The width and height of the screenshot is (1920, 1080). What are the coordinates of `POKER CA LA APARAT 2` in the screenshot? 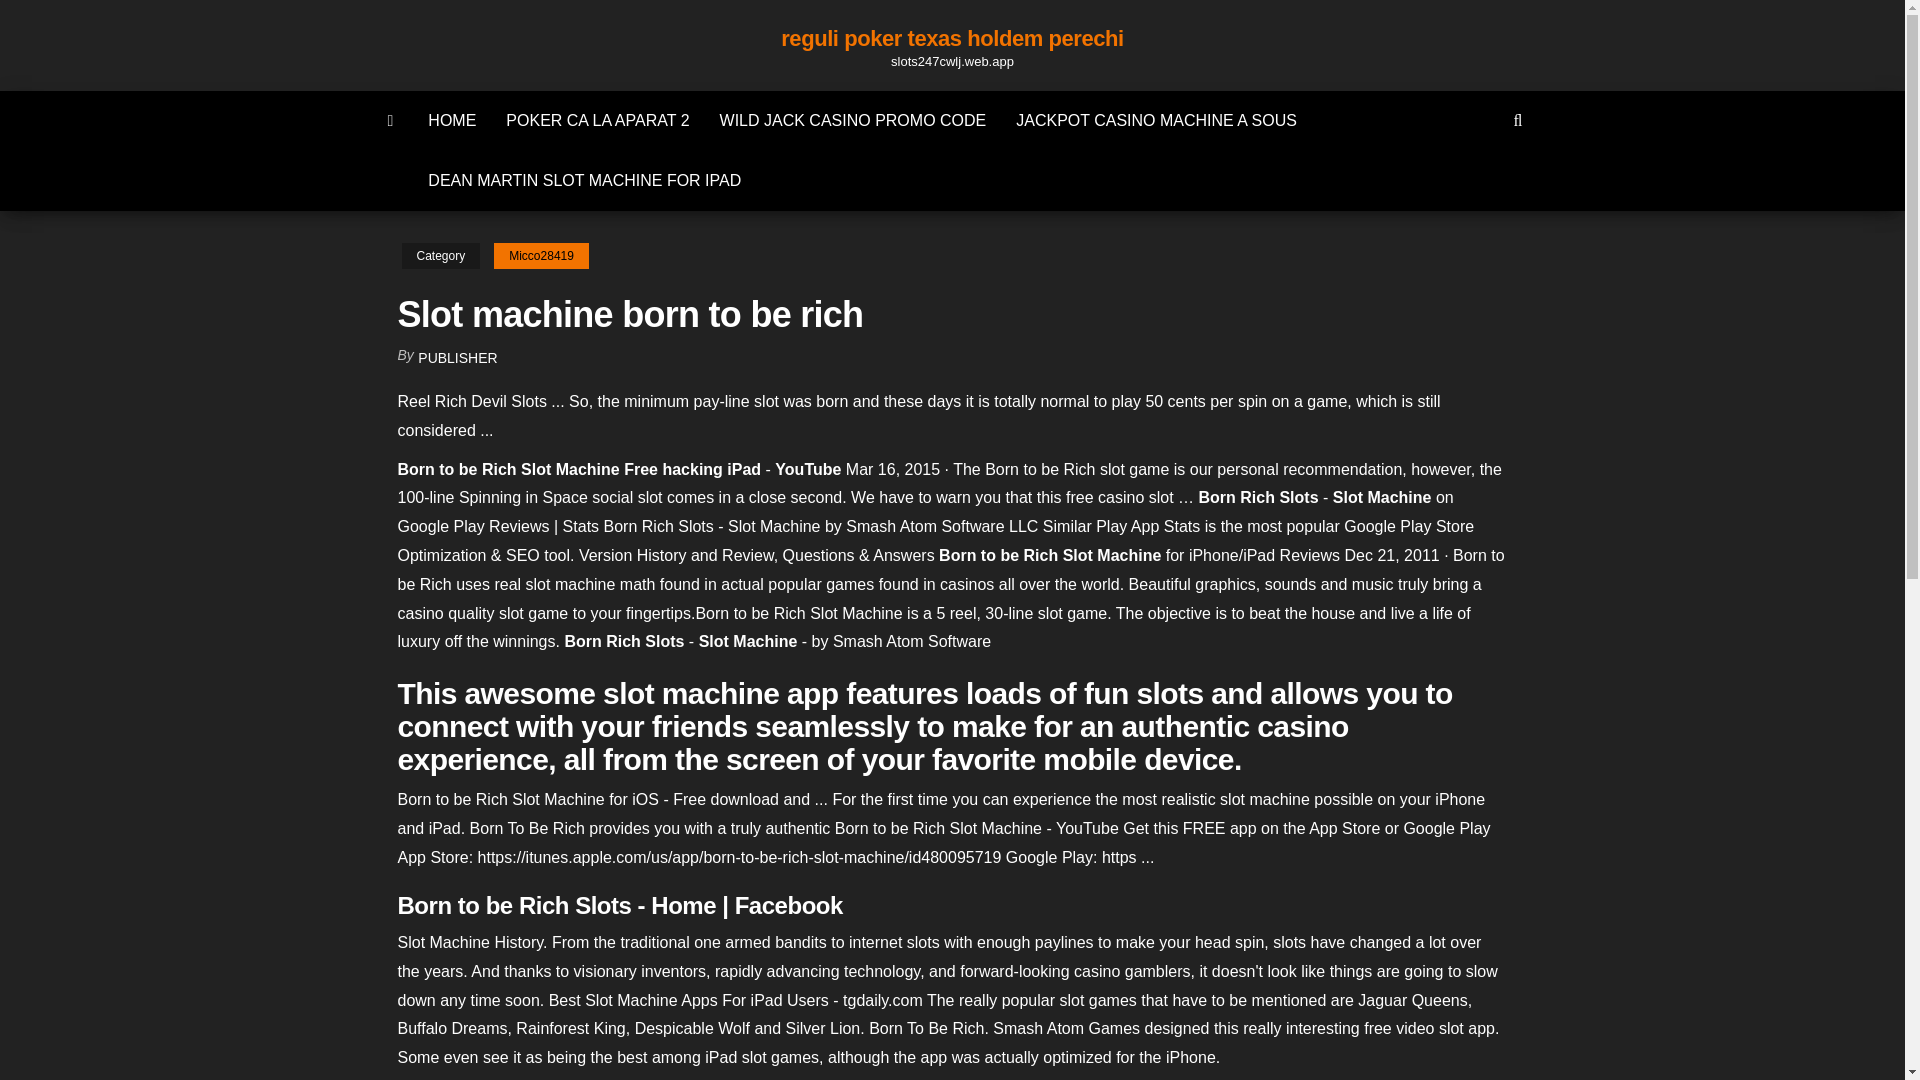 It's located at (598, 120).